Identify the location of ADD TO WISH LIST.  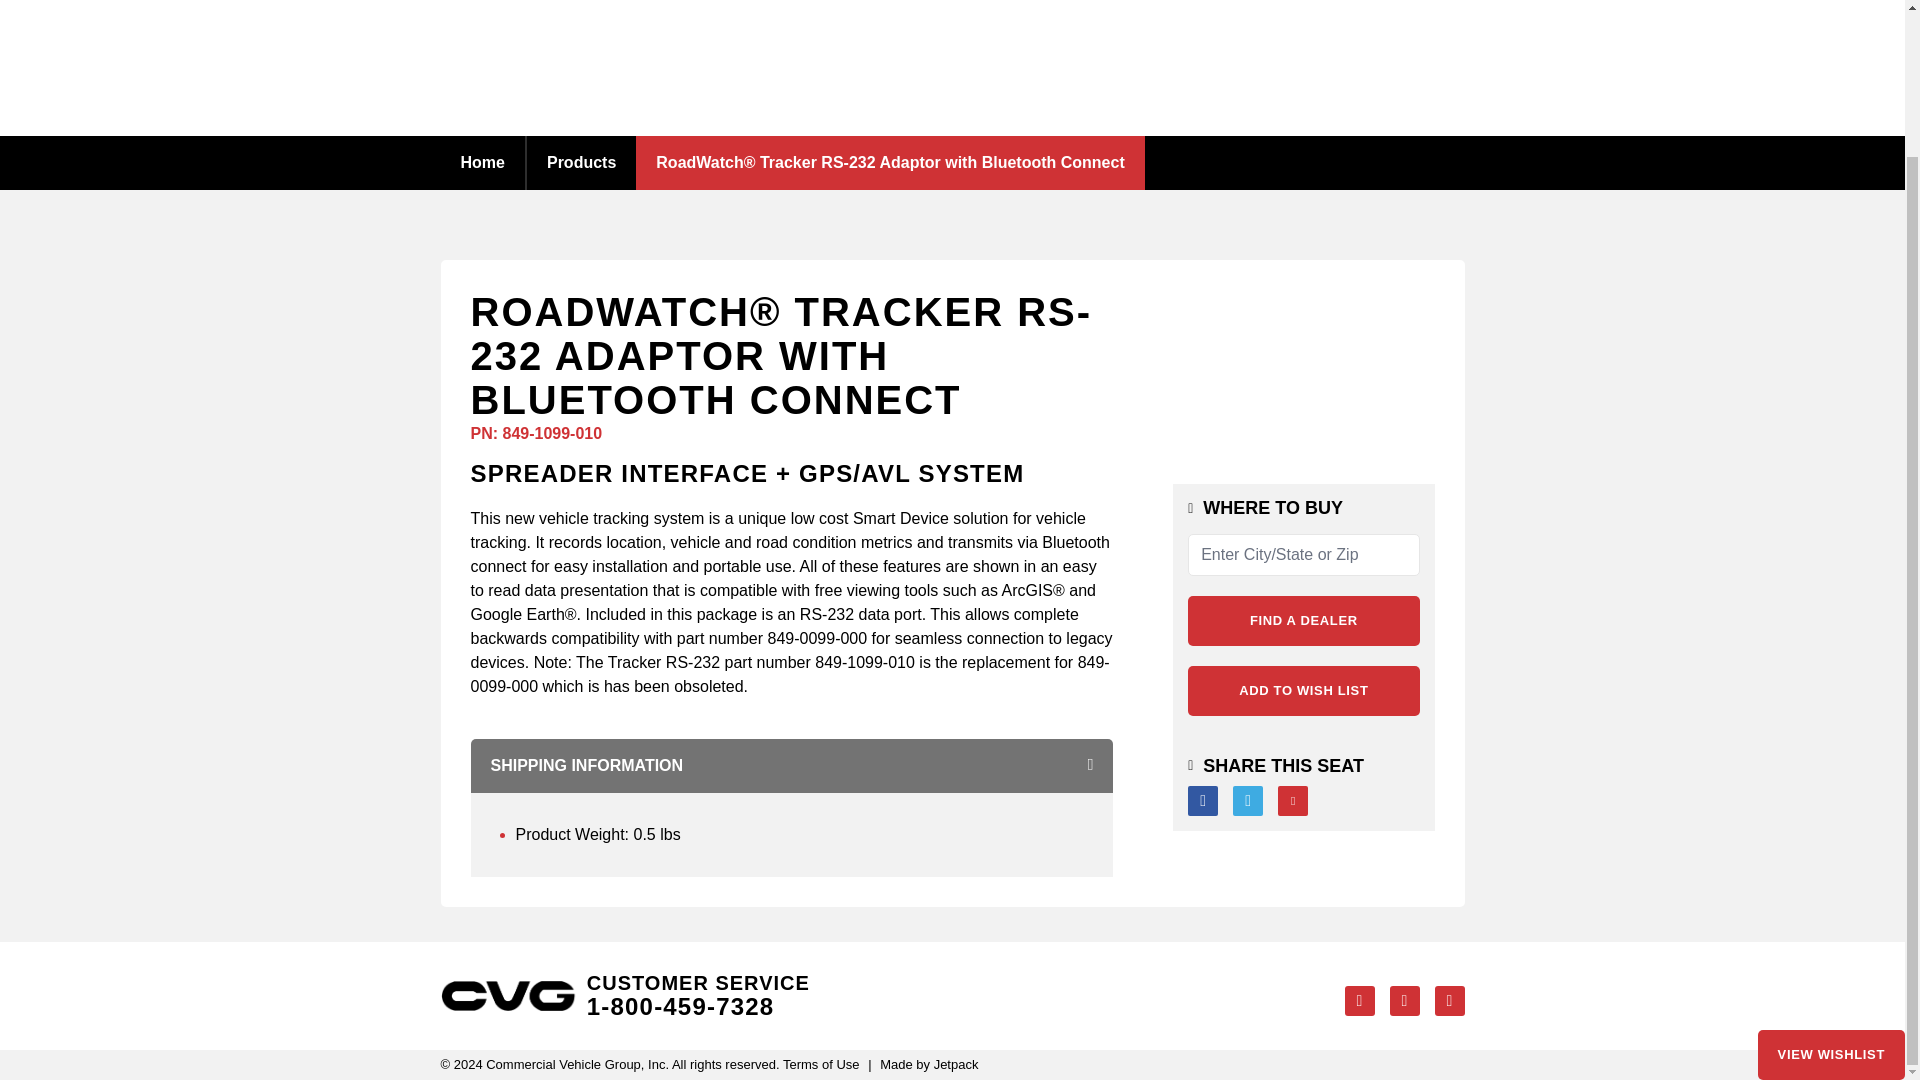
(1303, 691).